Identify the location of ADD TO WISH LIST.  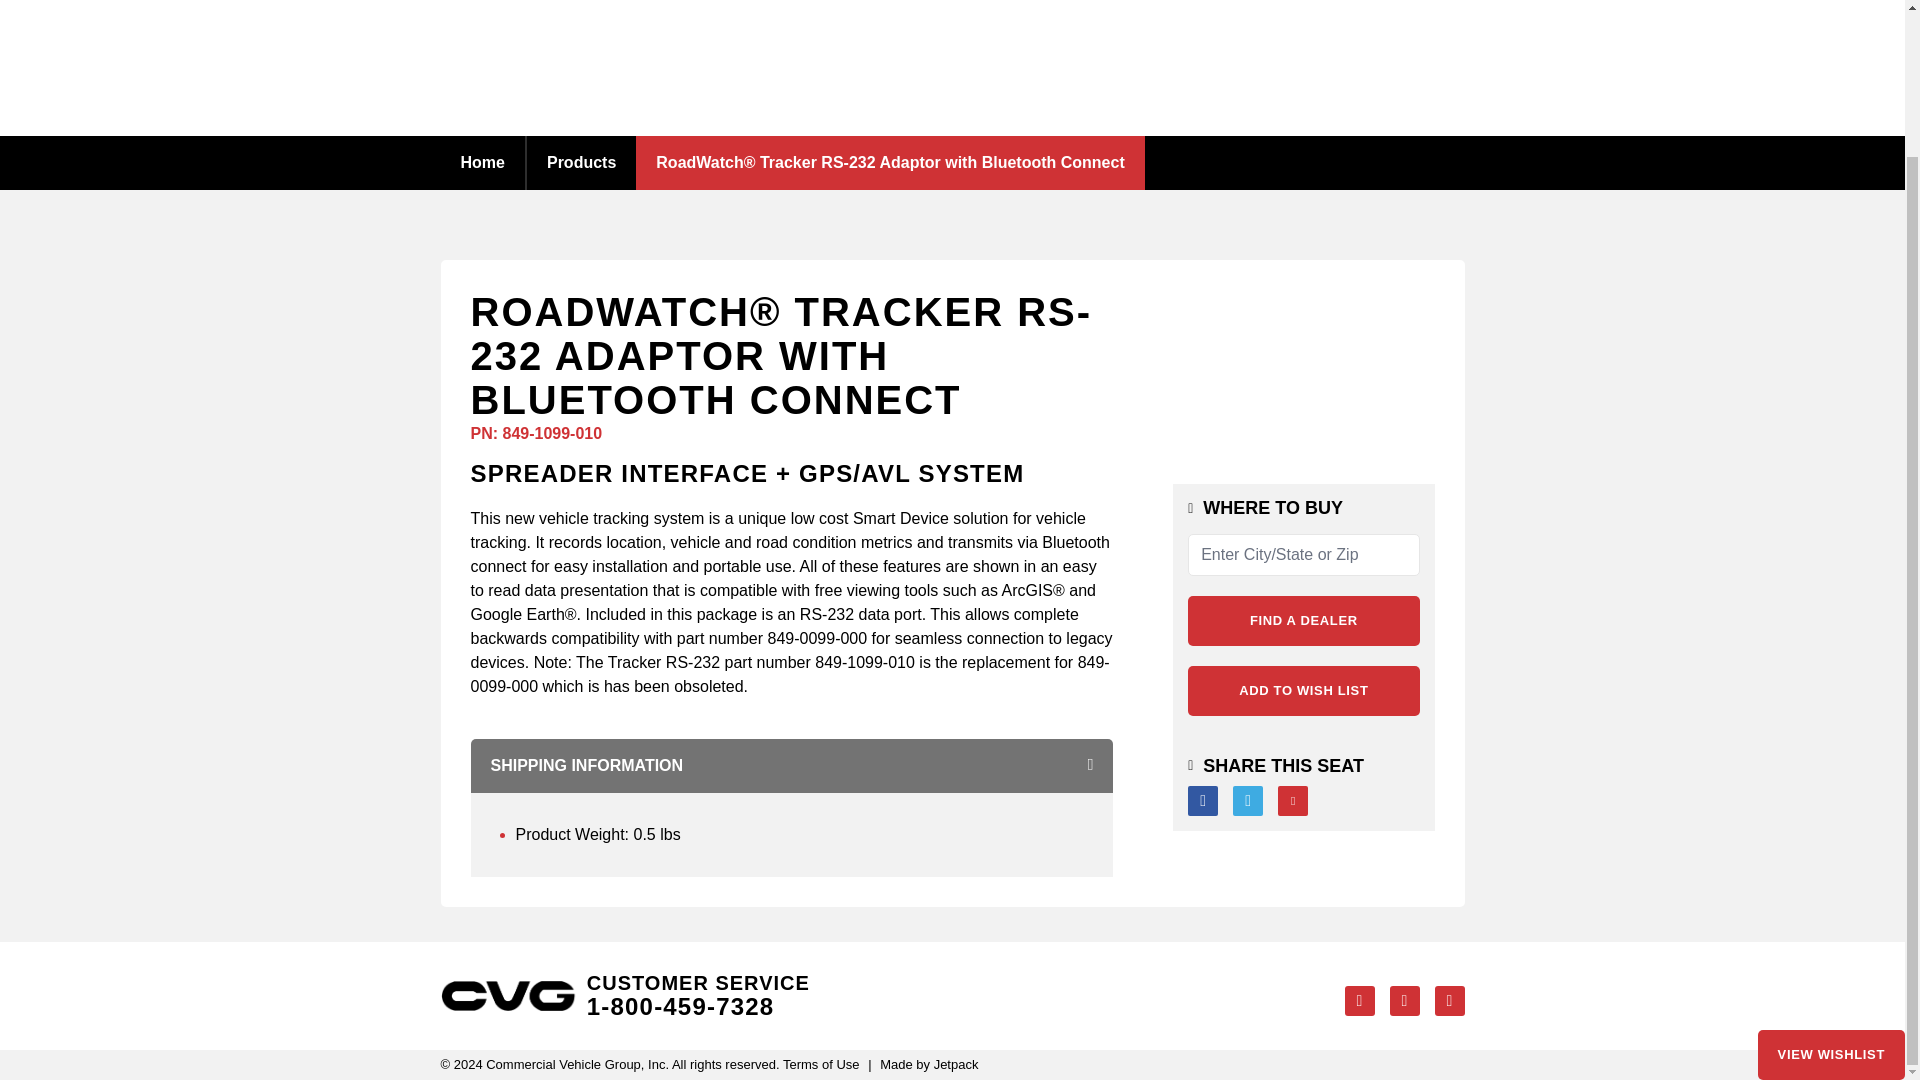
(1303, 691).